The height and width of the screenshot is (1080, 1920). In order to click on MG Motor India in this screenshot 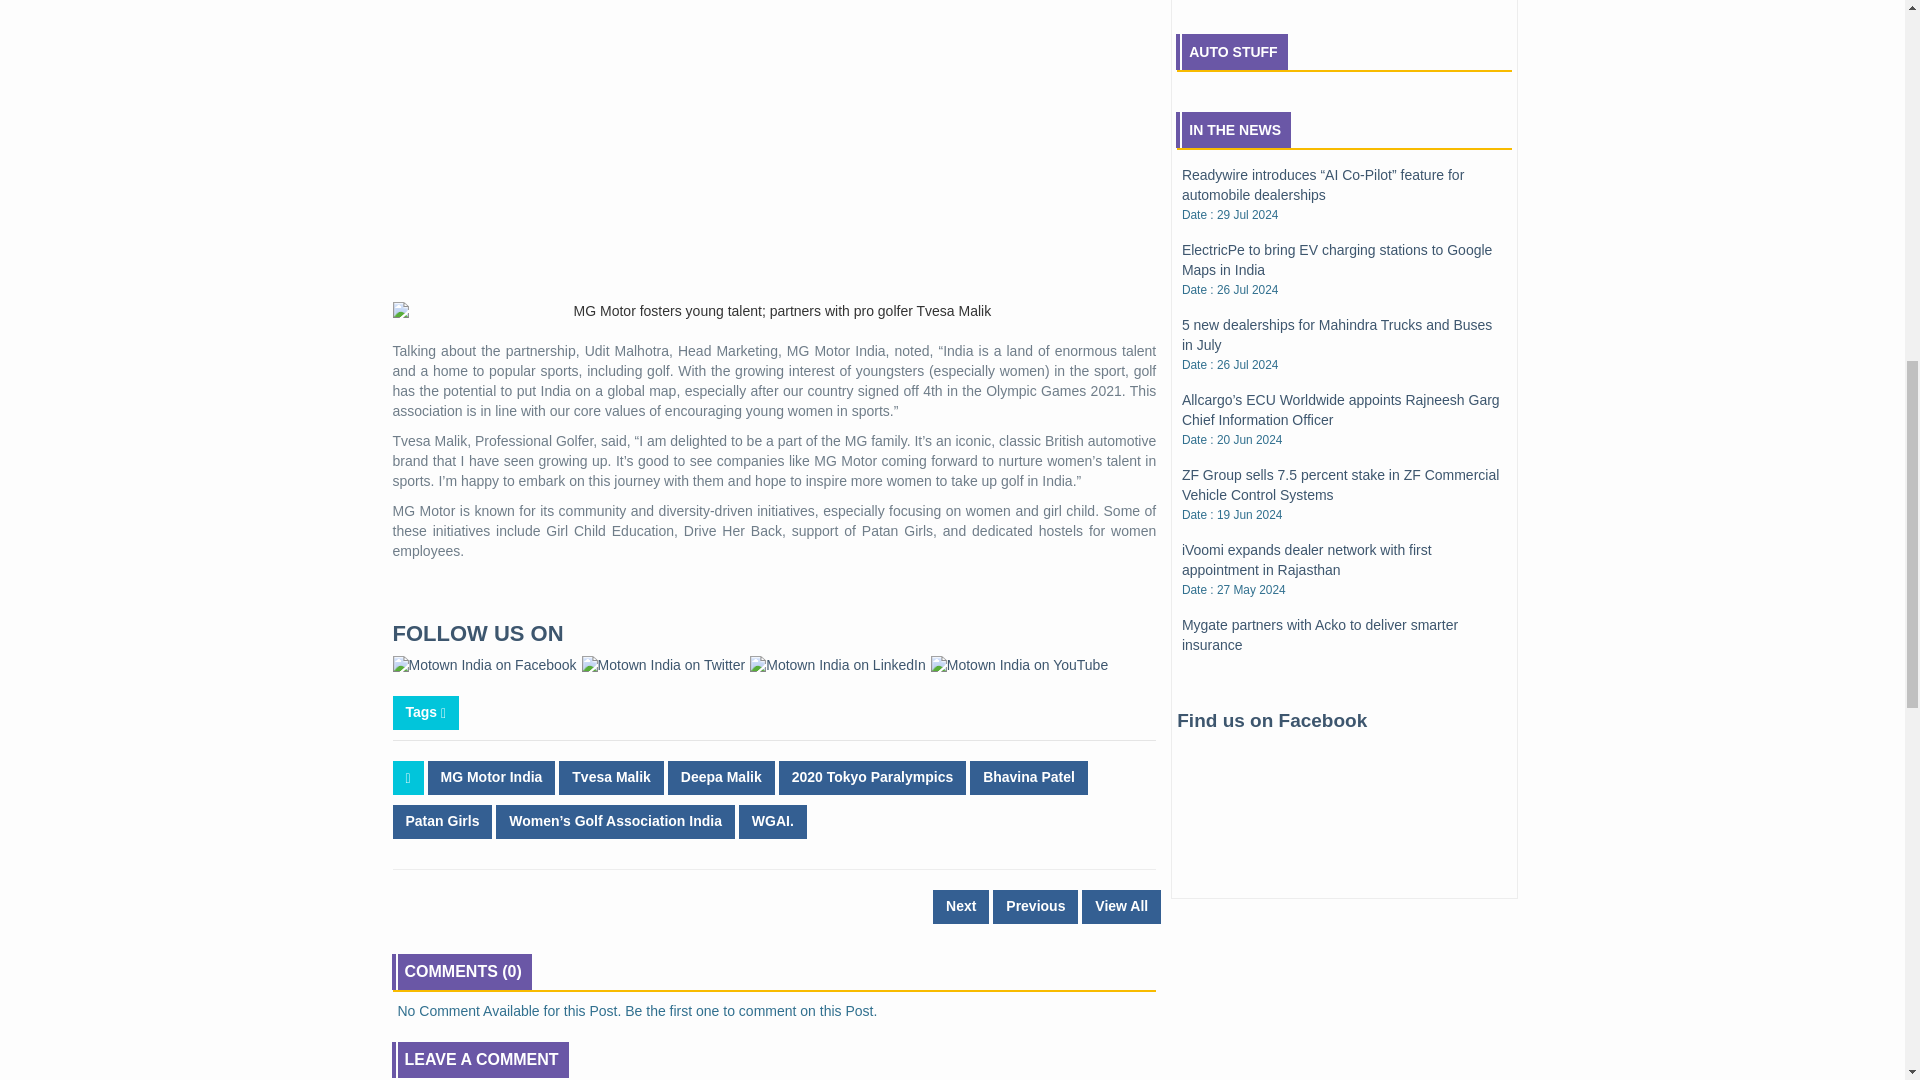, I will do `click(492, 778)`.